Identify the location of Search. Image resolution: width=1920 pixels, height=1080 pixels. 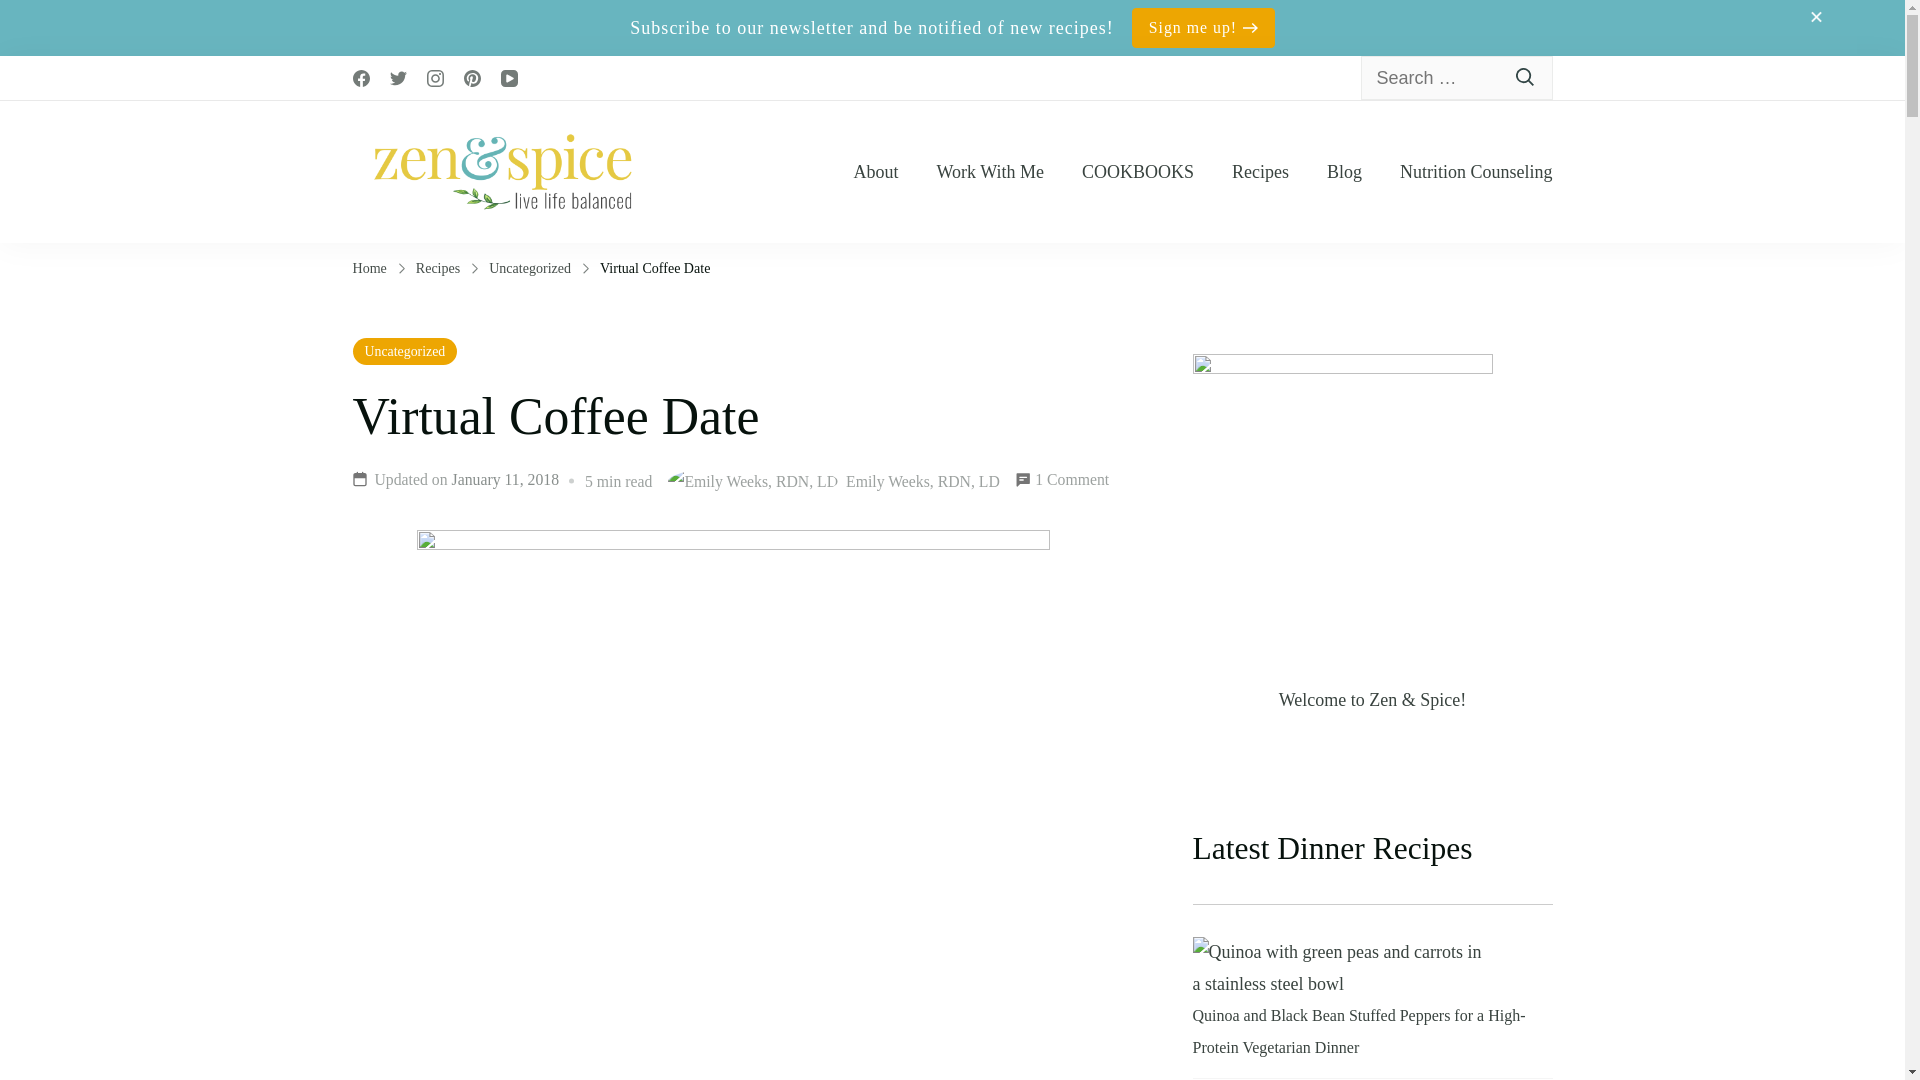
(1526, 78).